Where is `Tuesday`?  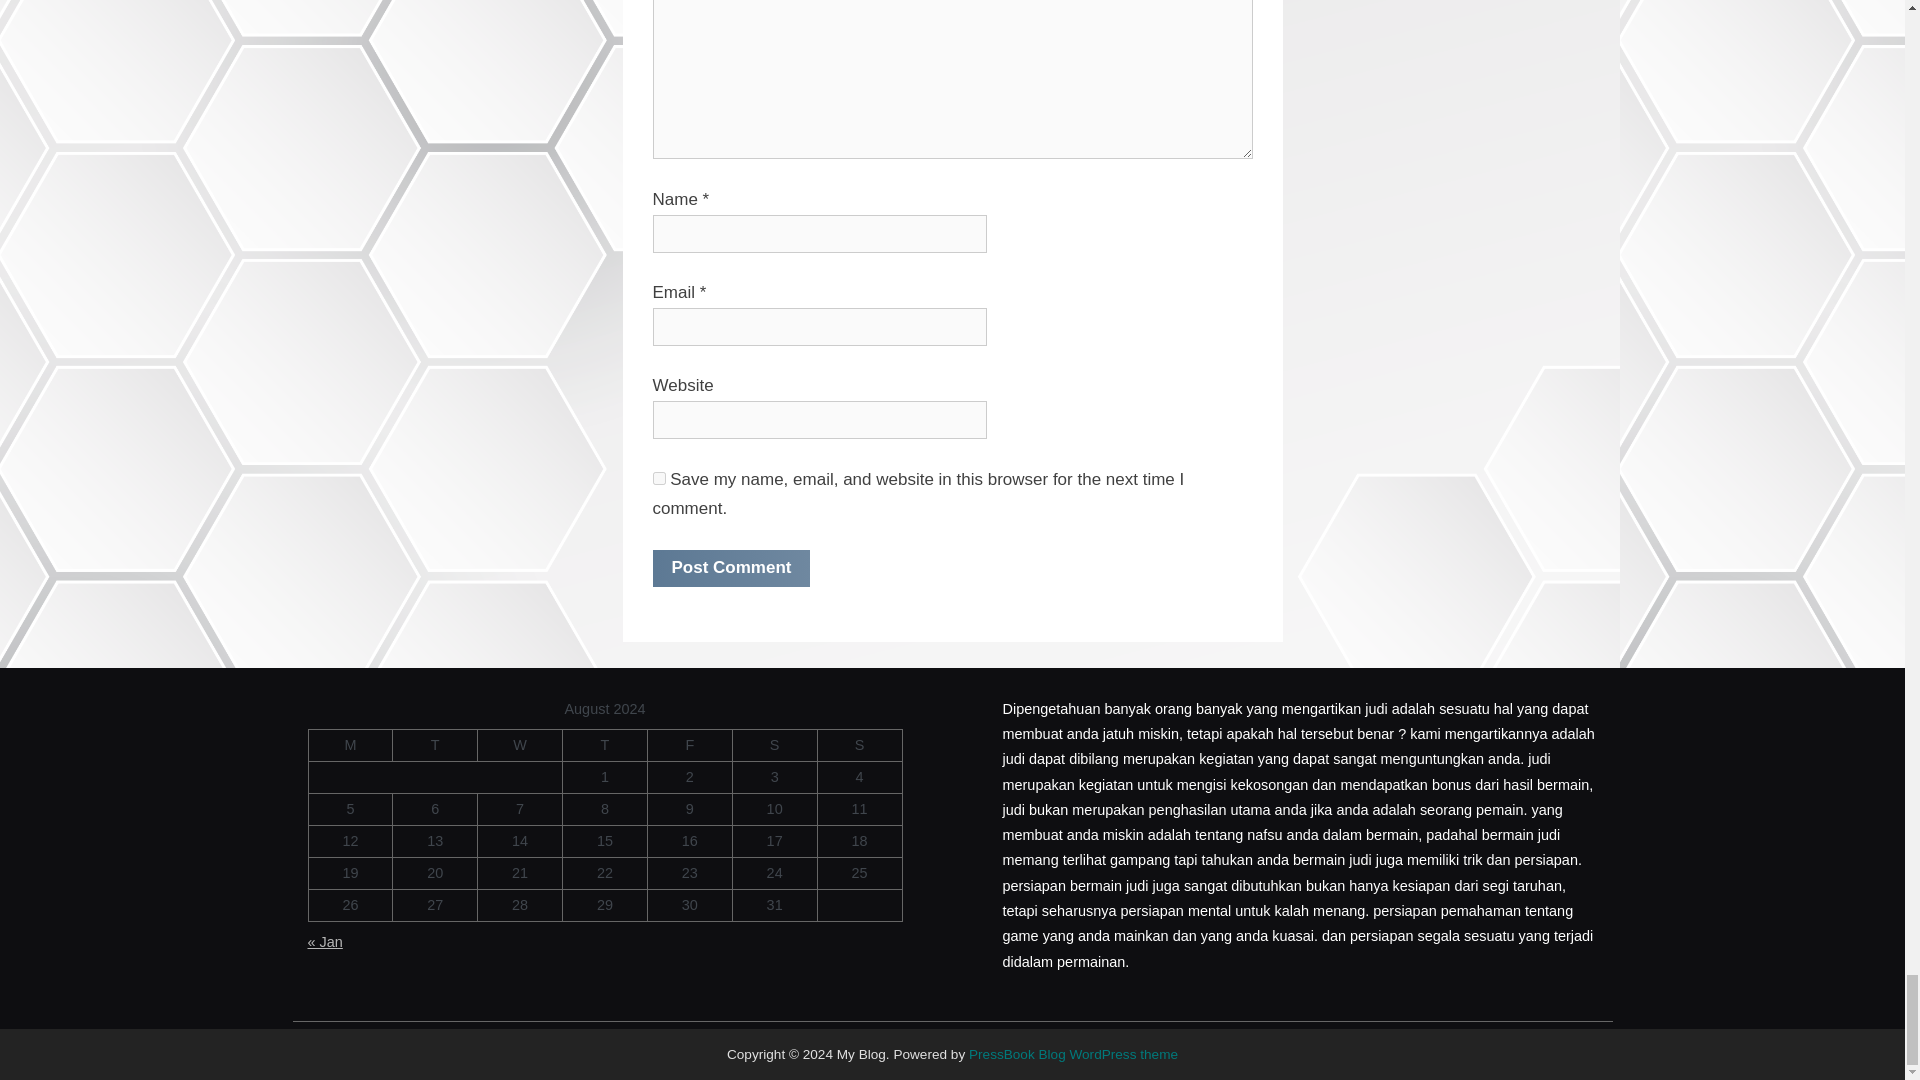 Tuesday is located at coordinates (436, 746).